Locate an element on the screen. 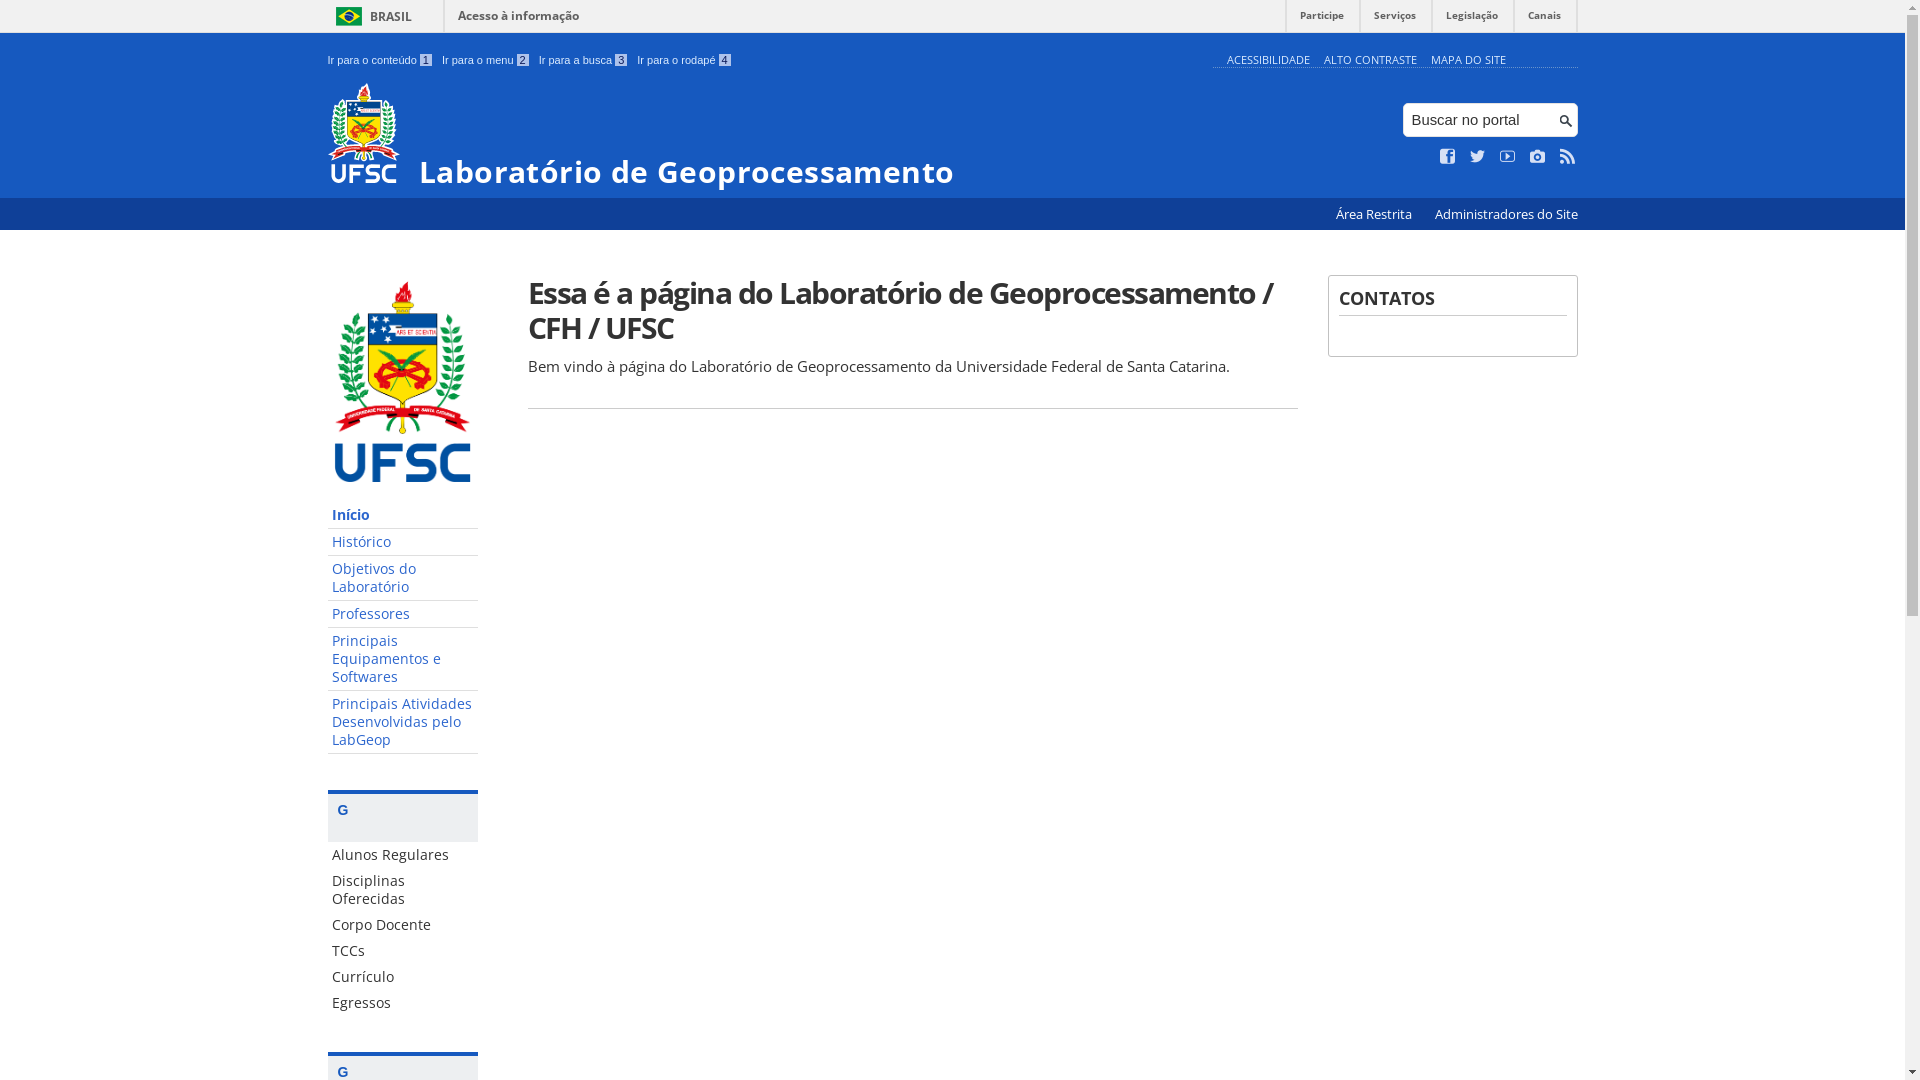  ACESSIBILIDADE is located at coordinates (1268, 60).